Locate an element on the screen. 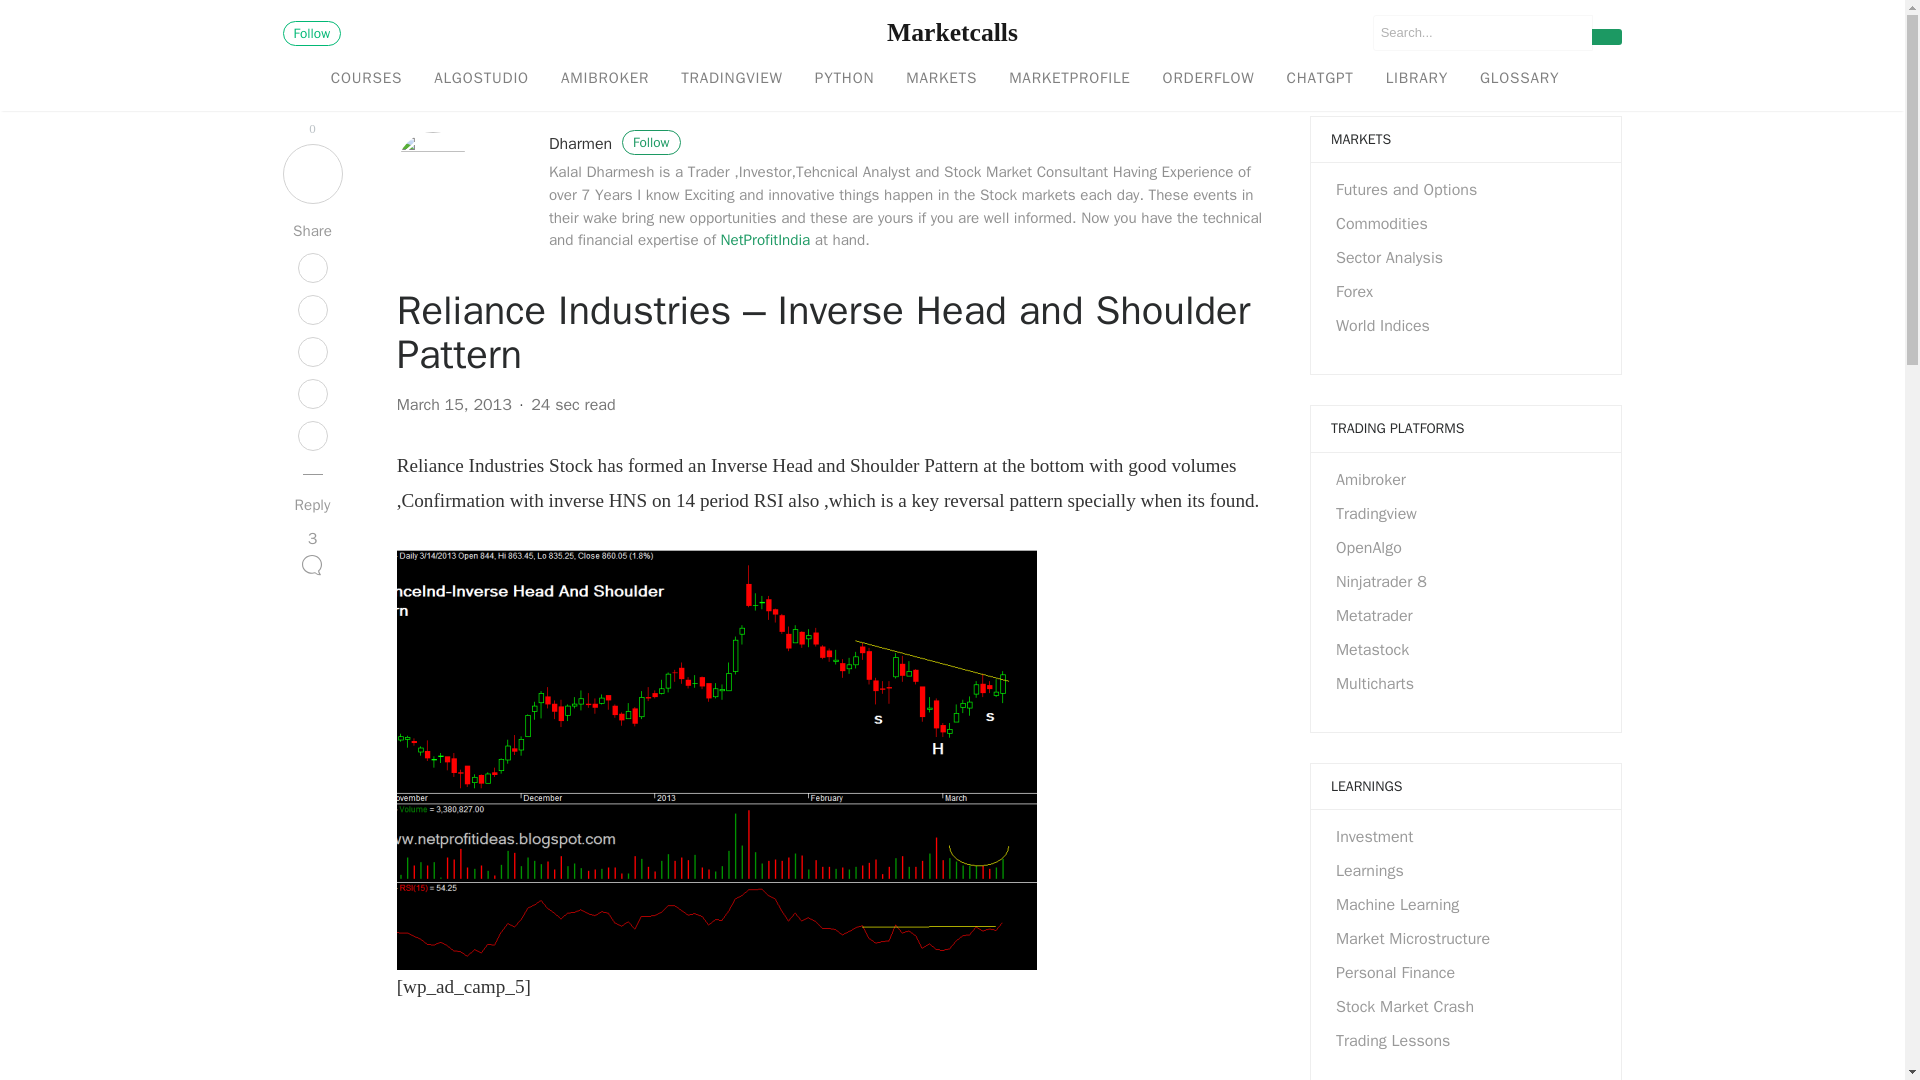 This screenshot has width=1920, height=1080. AMIBROKER is located at coordinates (604, 79).